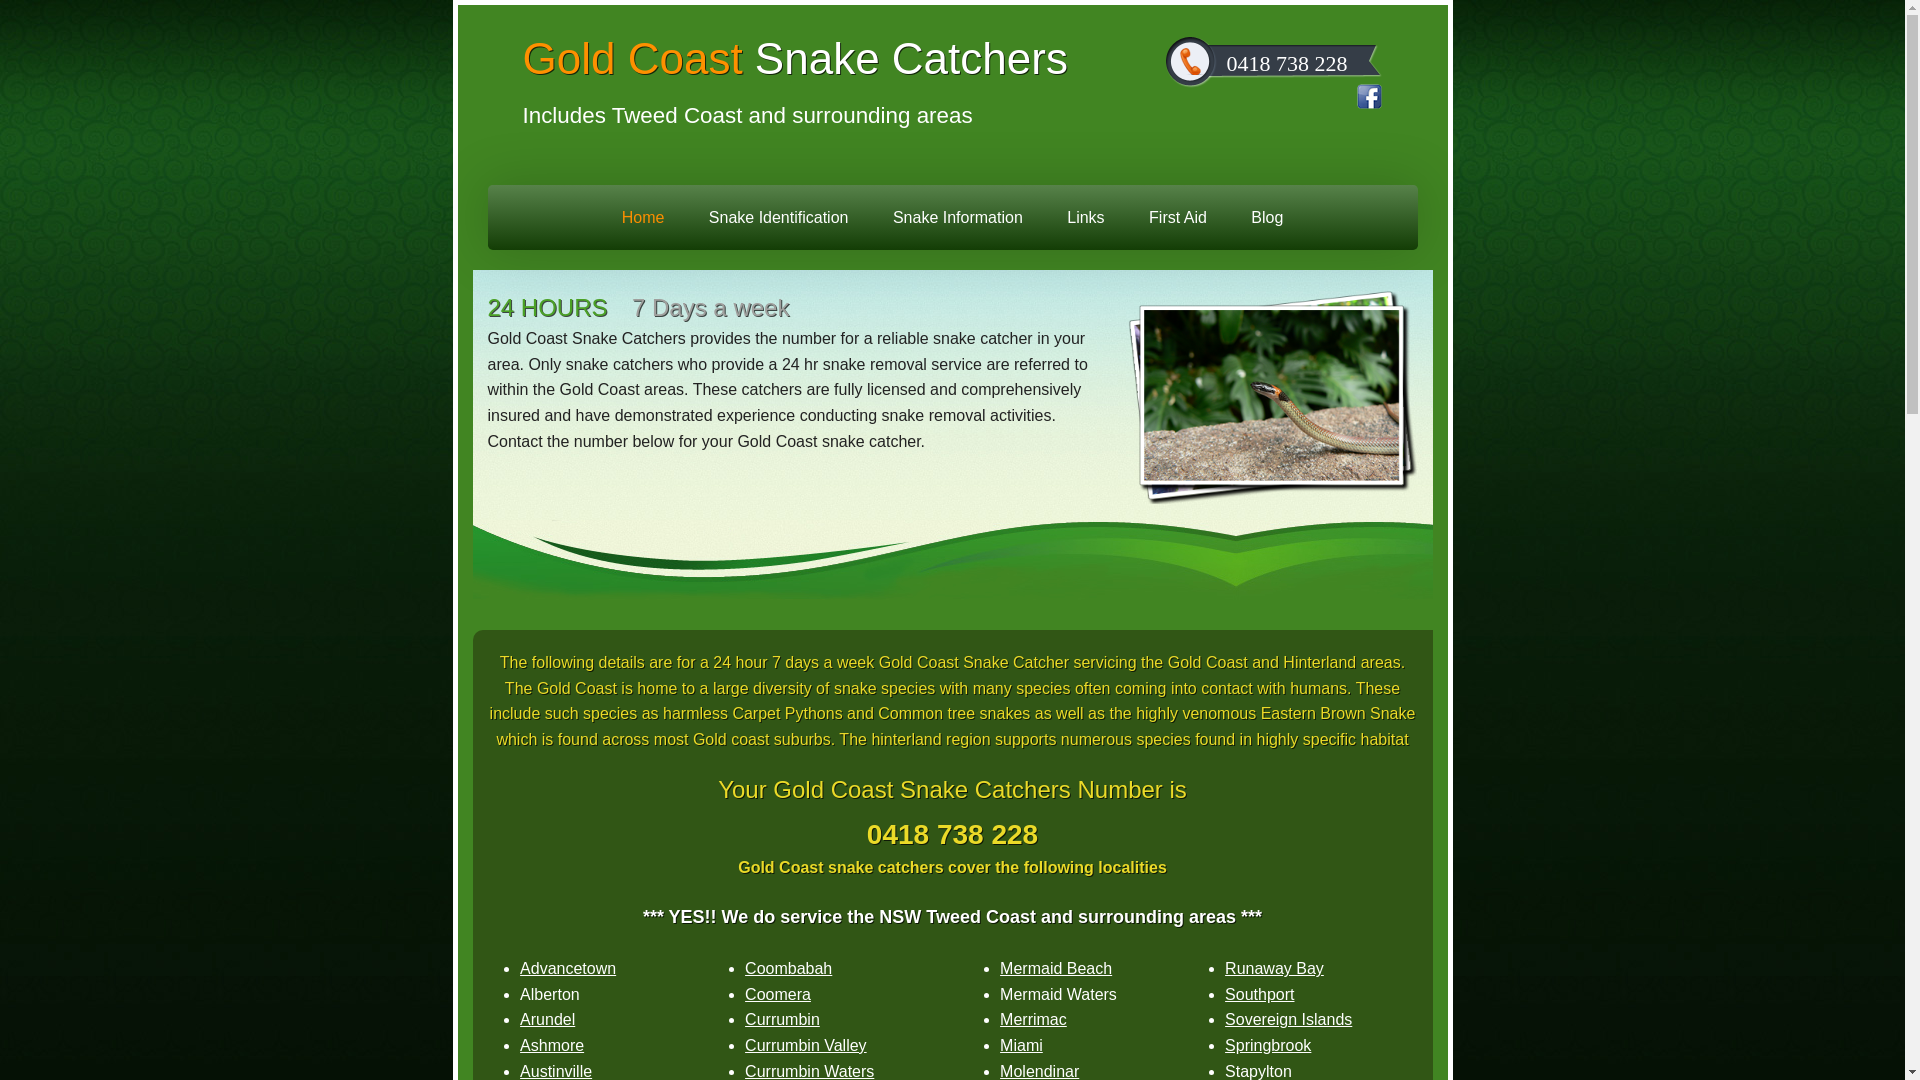  I want to click on Gold Coast Snake Catchers, so click(804, 59).